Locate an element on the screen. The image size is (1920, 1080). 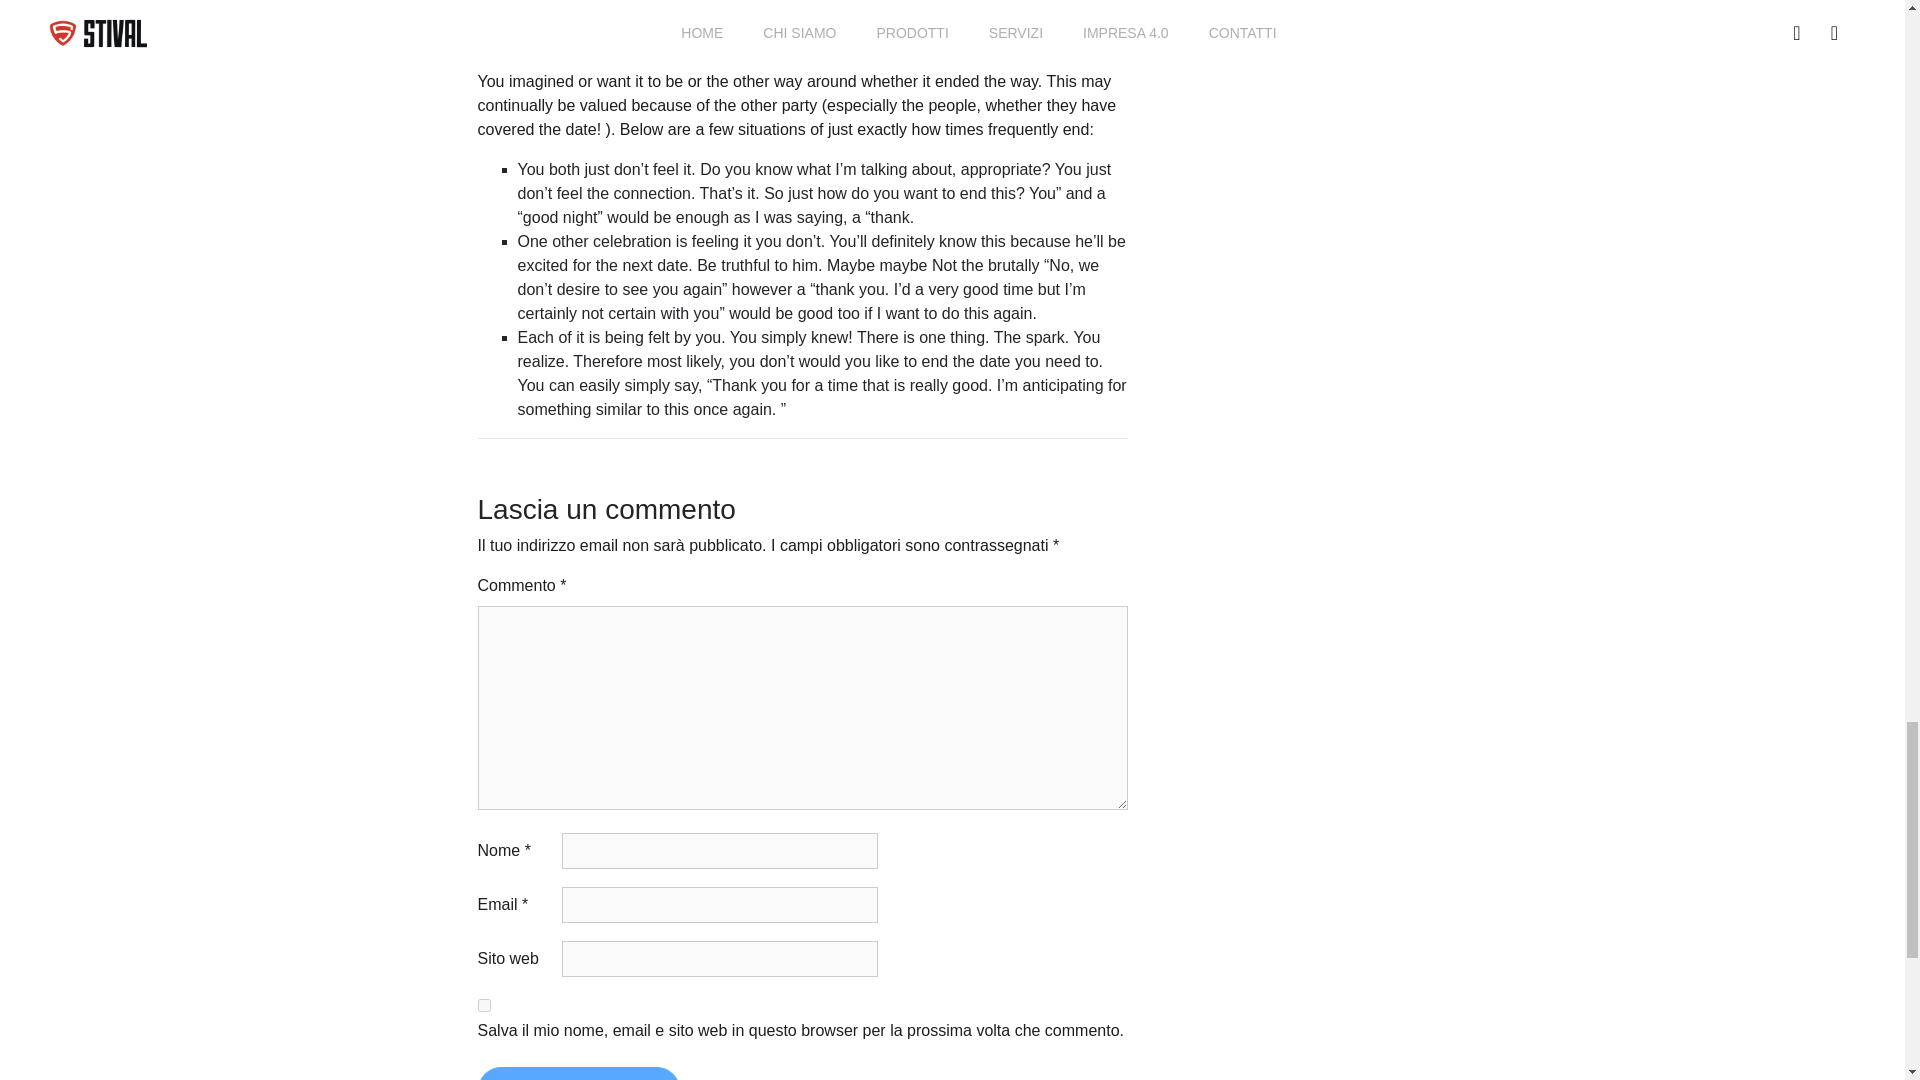
Invia commento is located at coordinates (578, 1074).